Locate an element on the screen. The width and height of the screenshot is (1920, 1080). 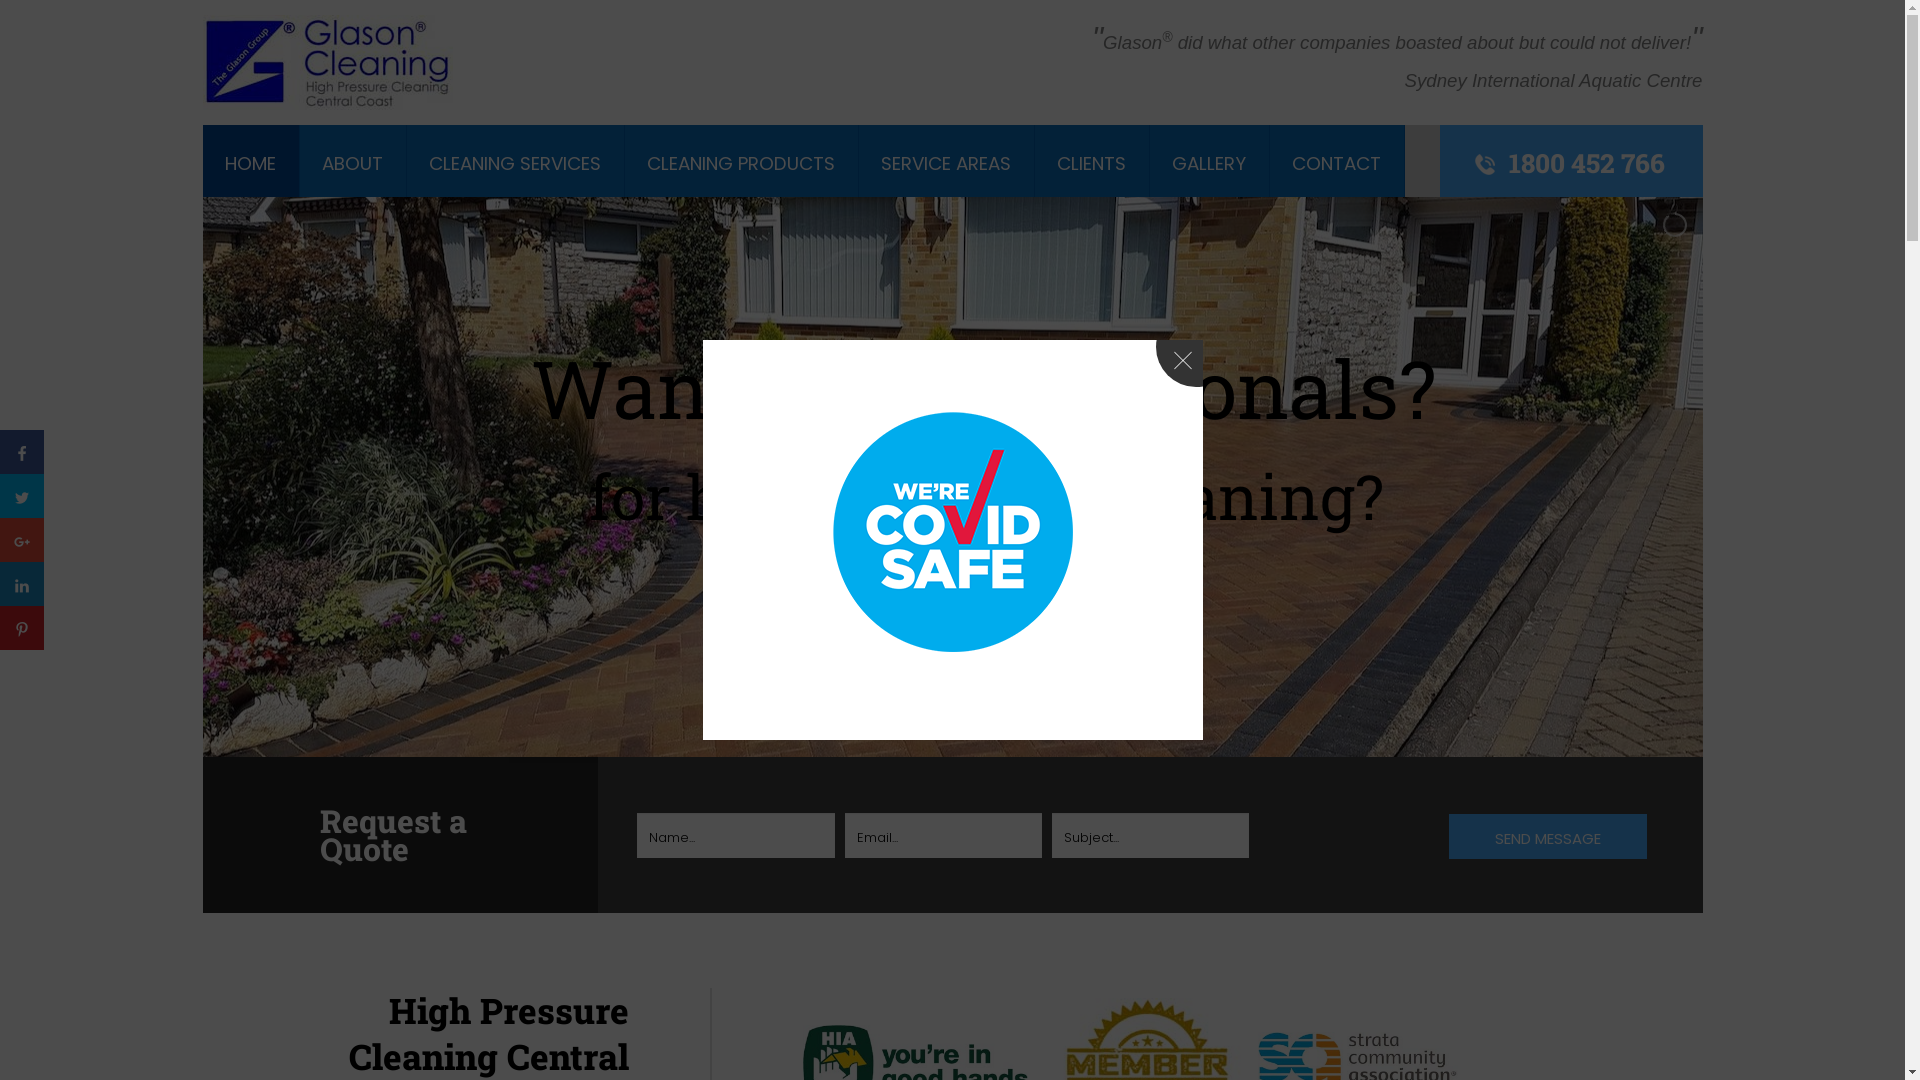
CLEANING SERVICES is located at coordinates (515, 164).